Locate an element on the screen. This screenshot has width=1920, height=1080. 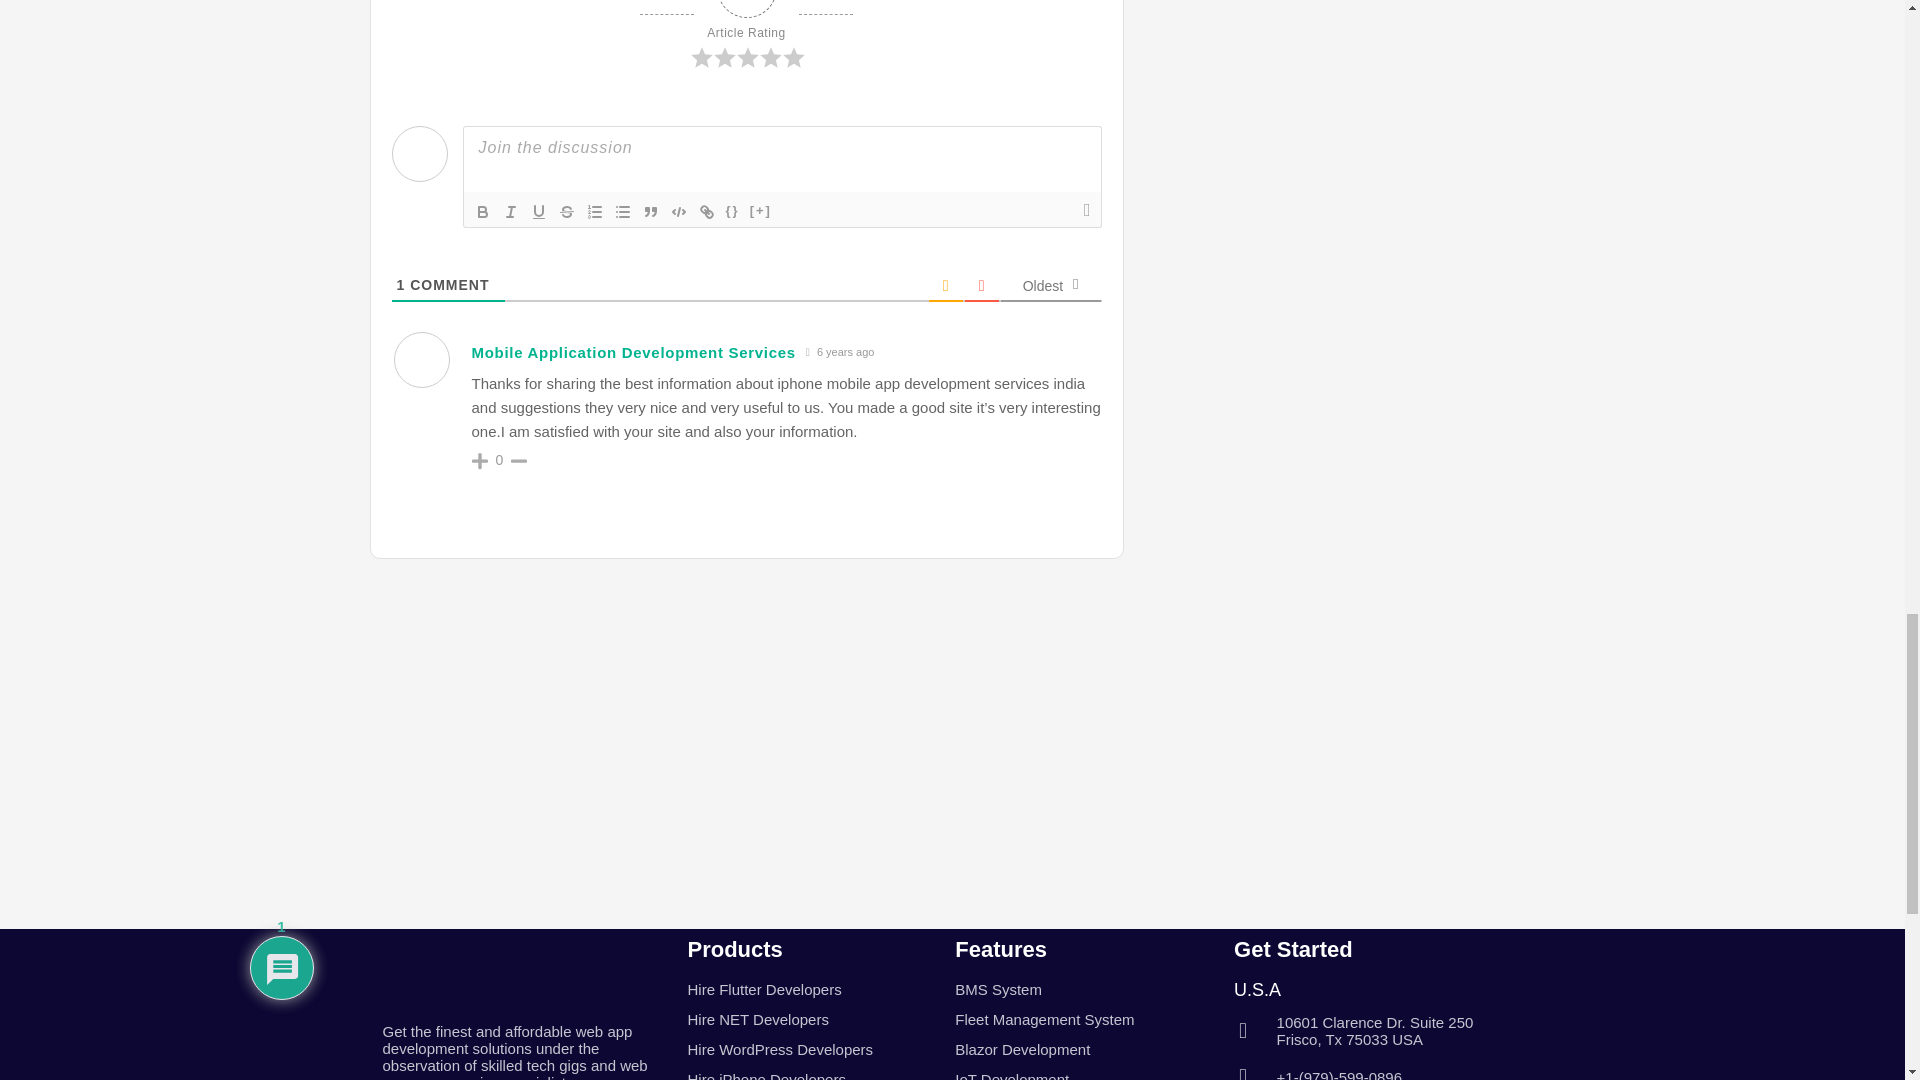
Code Block is located at coordinates (678, 211).